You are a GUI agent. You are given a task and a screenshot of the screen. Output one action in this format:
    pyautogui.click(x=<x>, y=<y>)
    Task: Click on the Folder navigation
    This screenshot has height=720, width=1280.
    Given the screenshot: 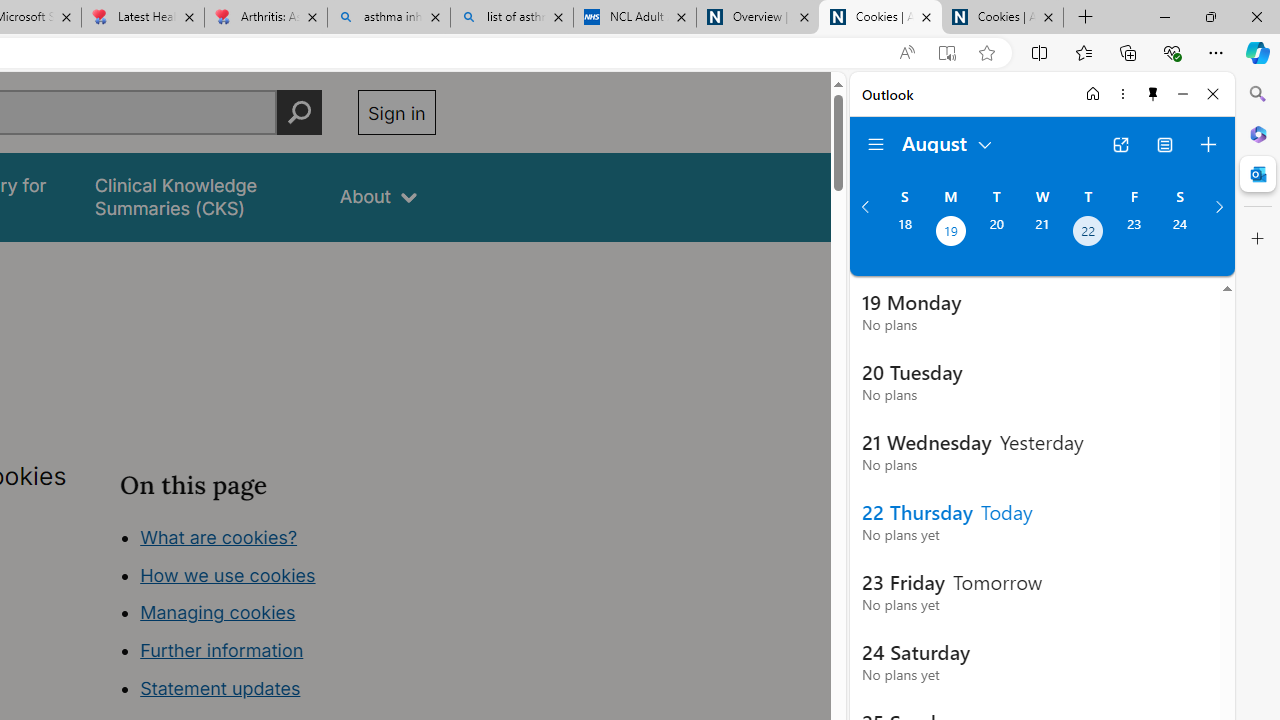 What is the action you would take?
    pyautogui.click(x=876, y=144)
    